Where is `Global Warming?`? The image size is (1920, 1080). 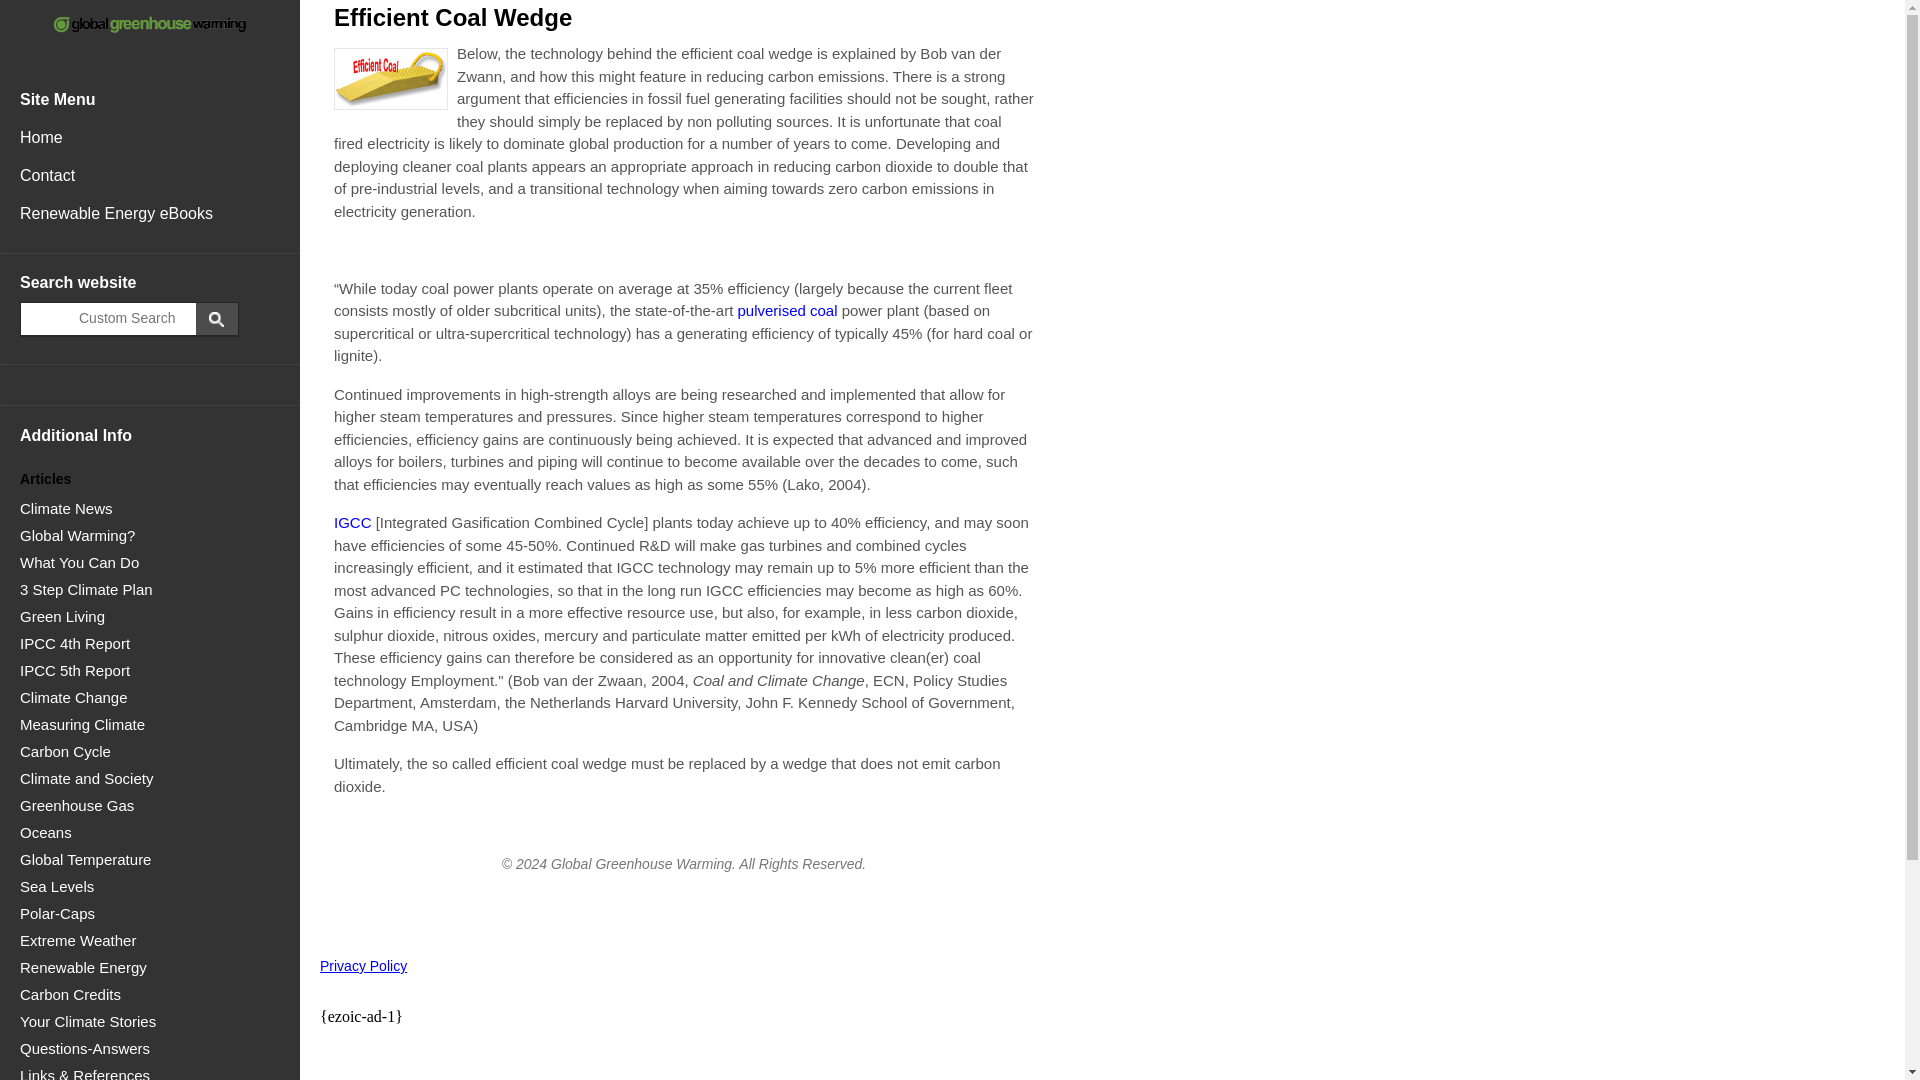 Global Warming? is located at coordinates (76, 536).